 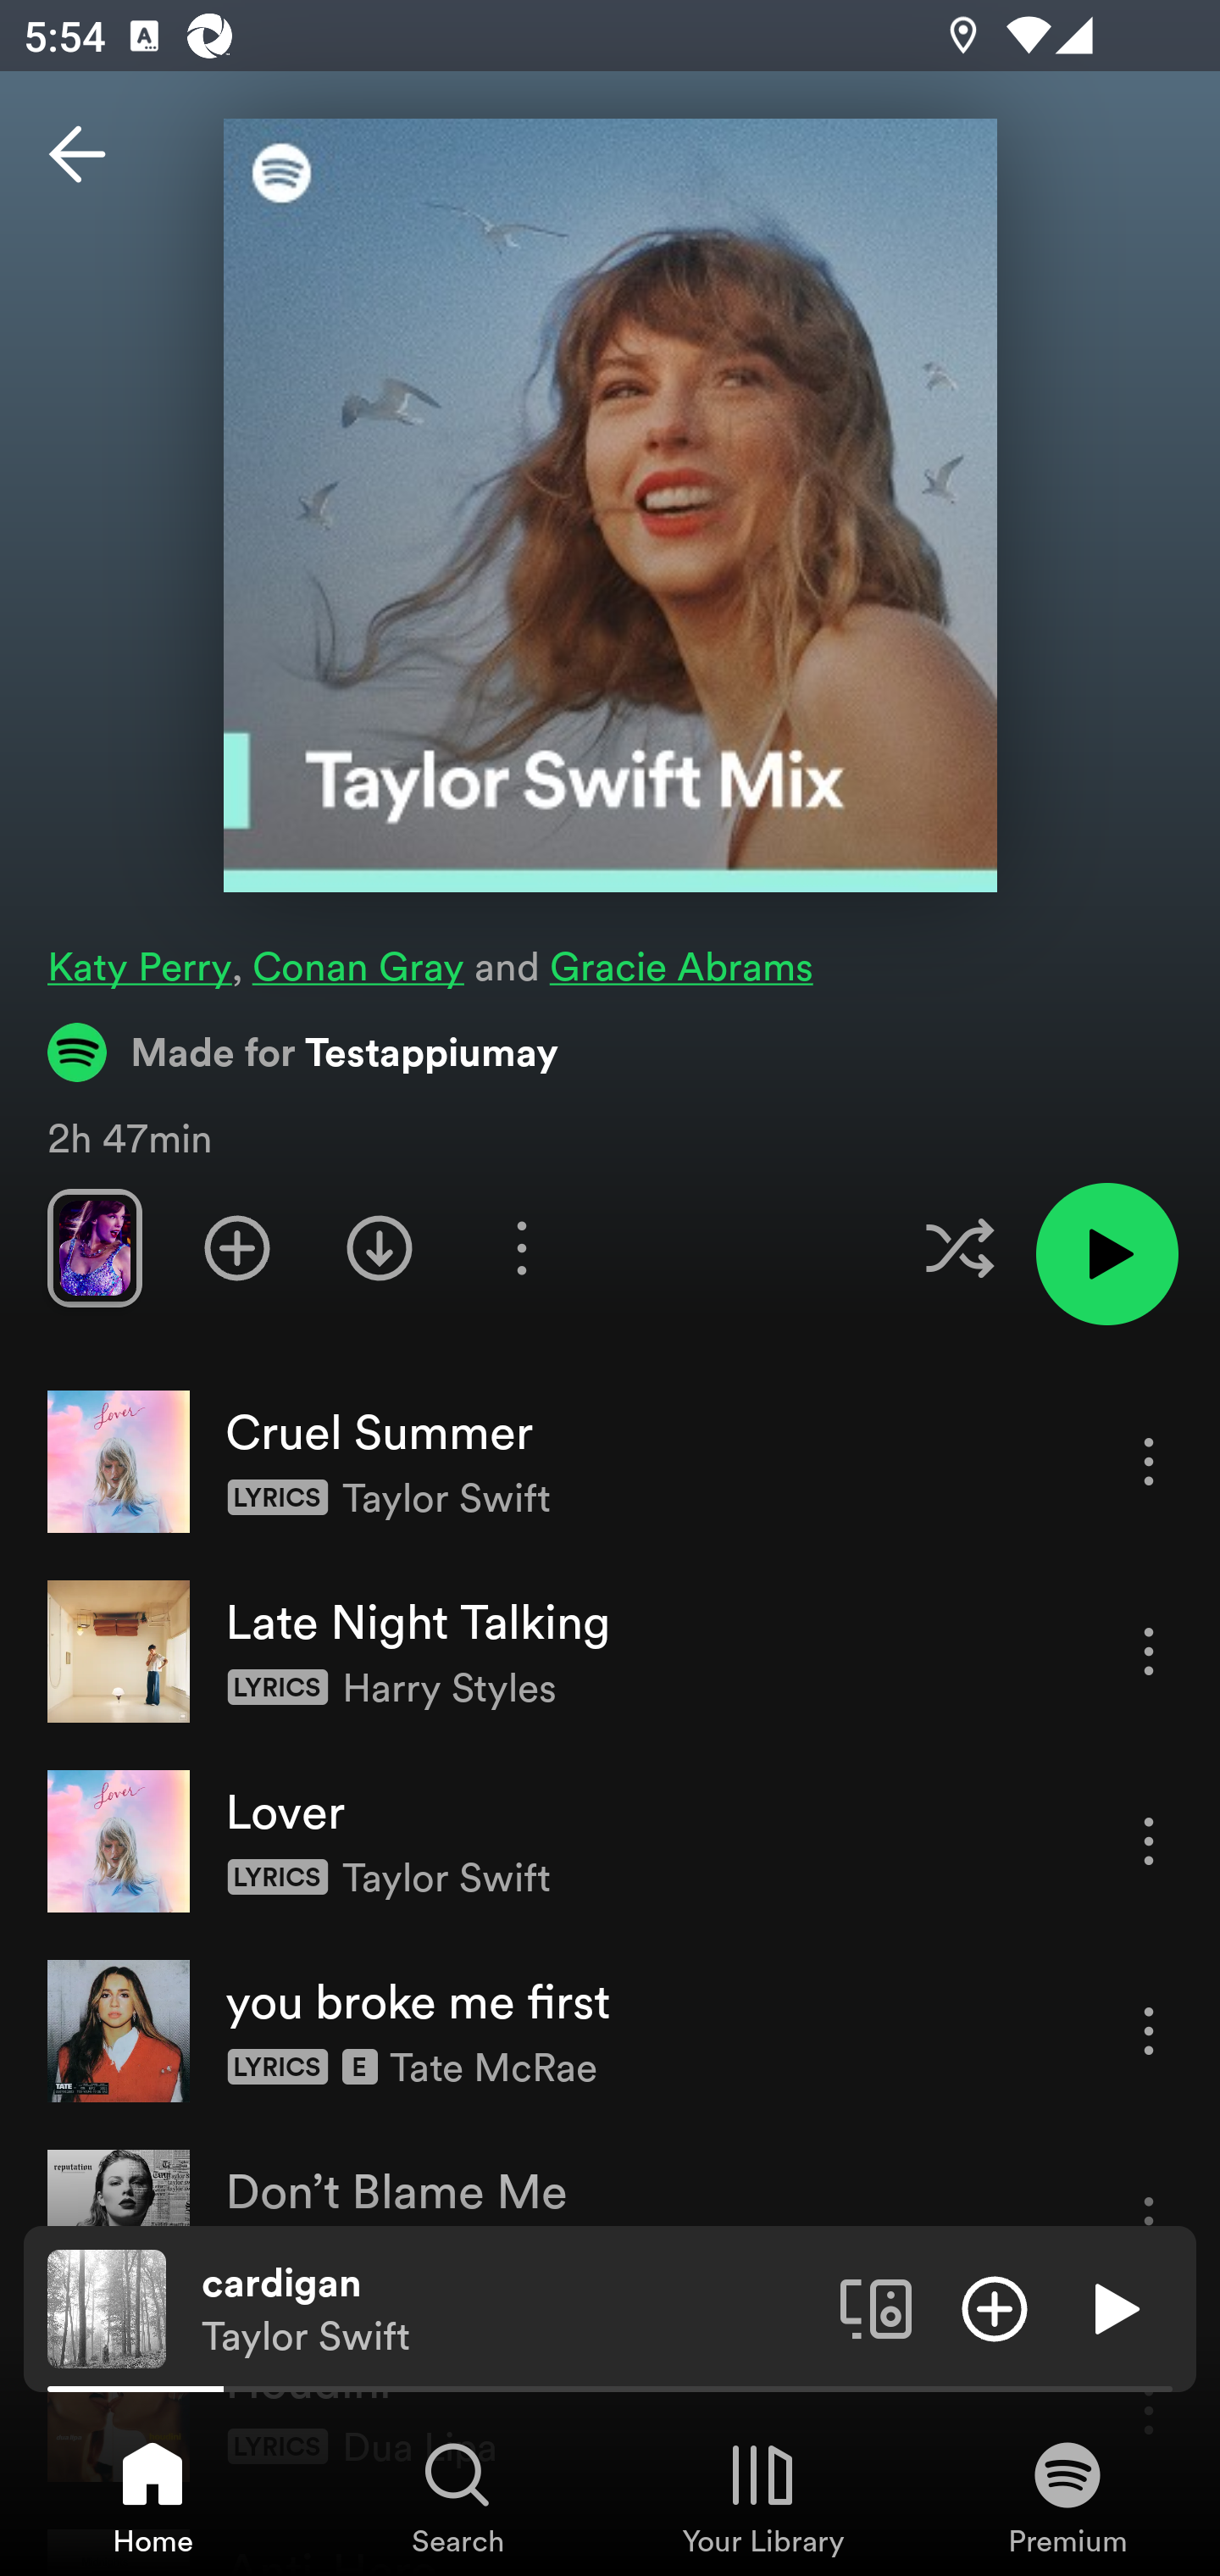 What do you see at coordinates (107, 2307) in the screenshot?
I see `The cover art of the currently playing track` at bounding box center [107, 2307].